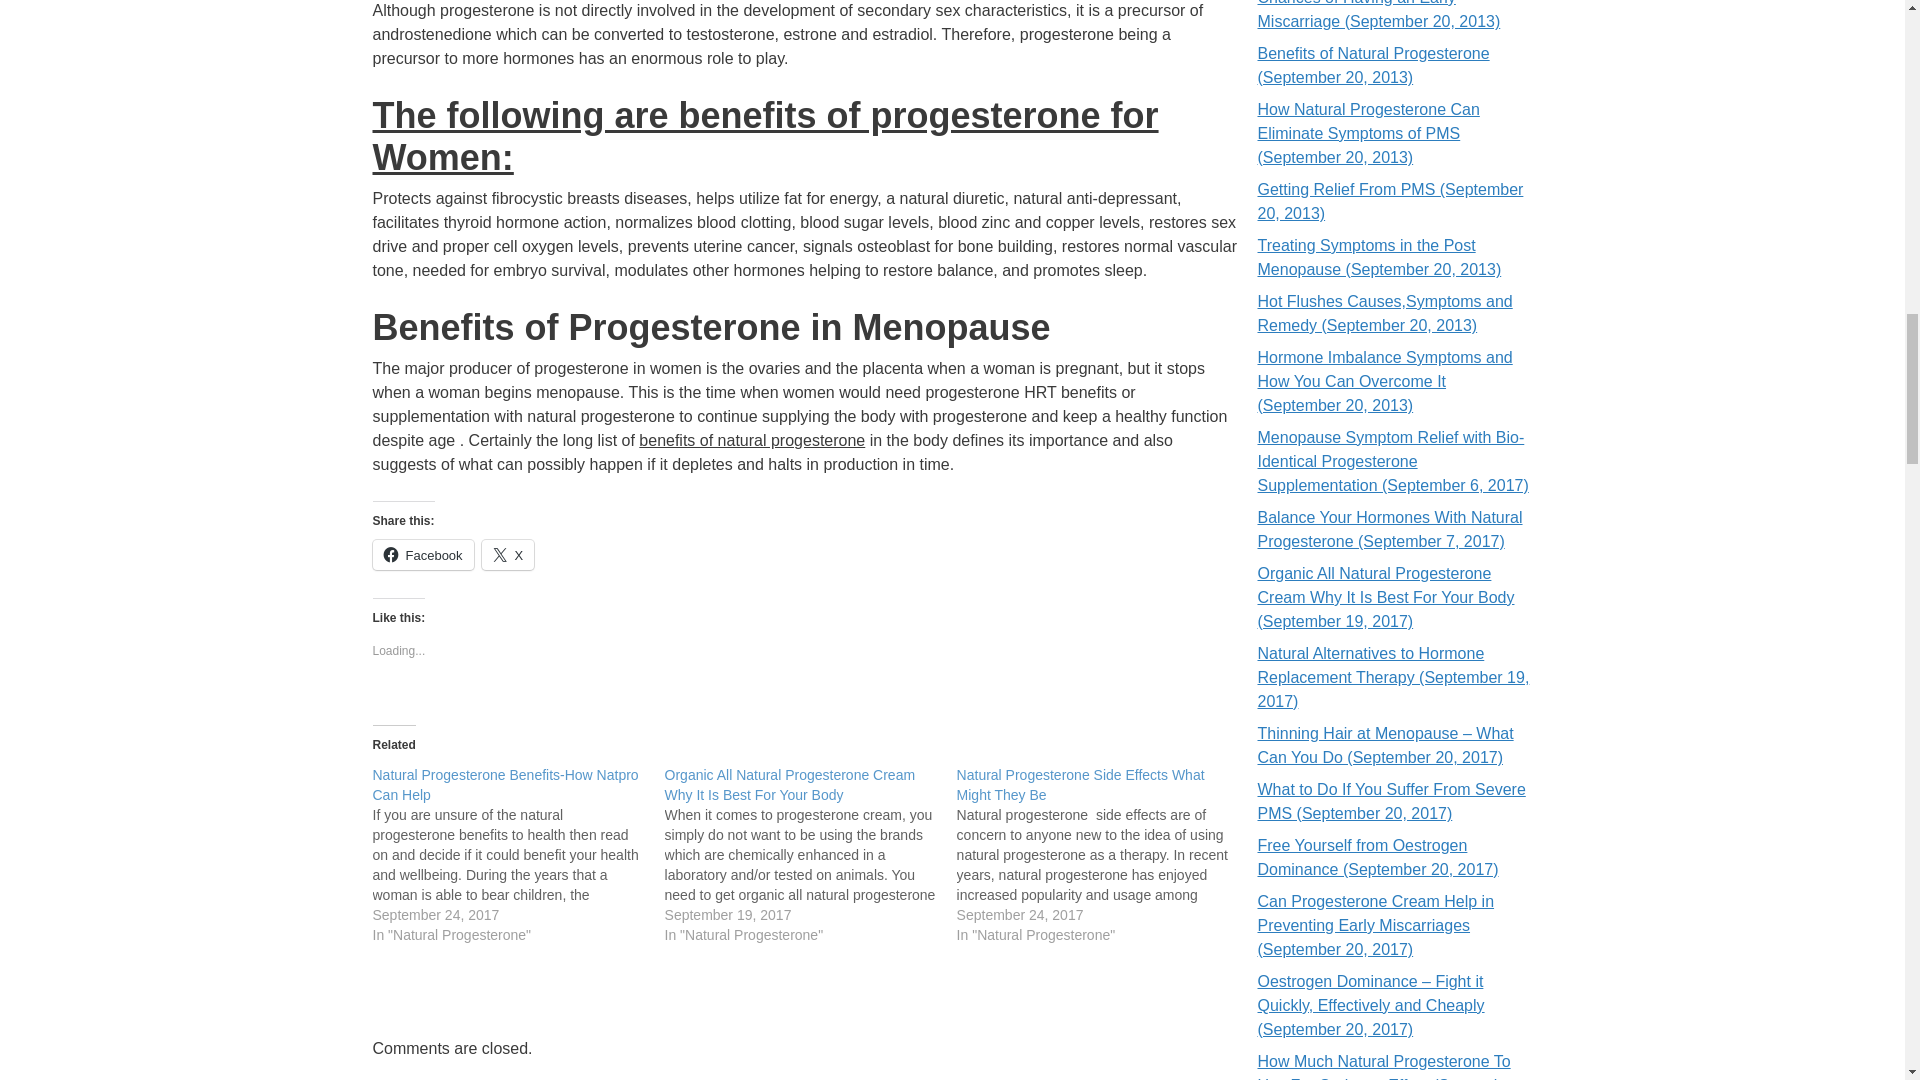 The width and height of the screenshot is (1920, 1080). Describe the element at coordinates (1080, 784) in the screenshot. I see `Natural Progesterone Side Effects What Might They Be` at that location.